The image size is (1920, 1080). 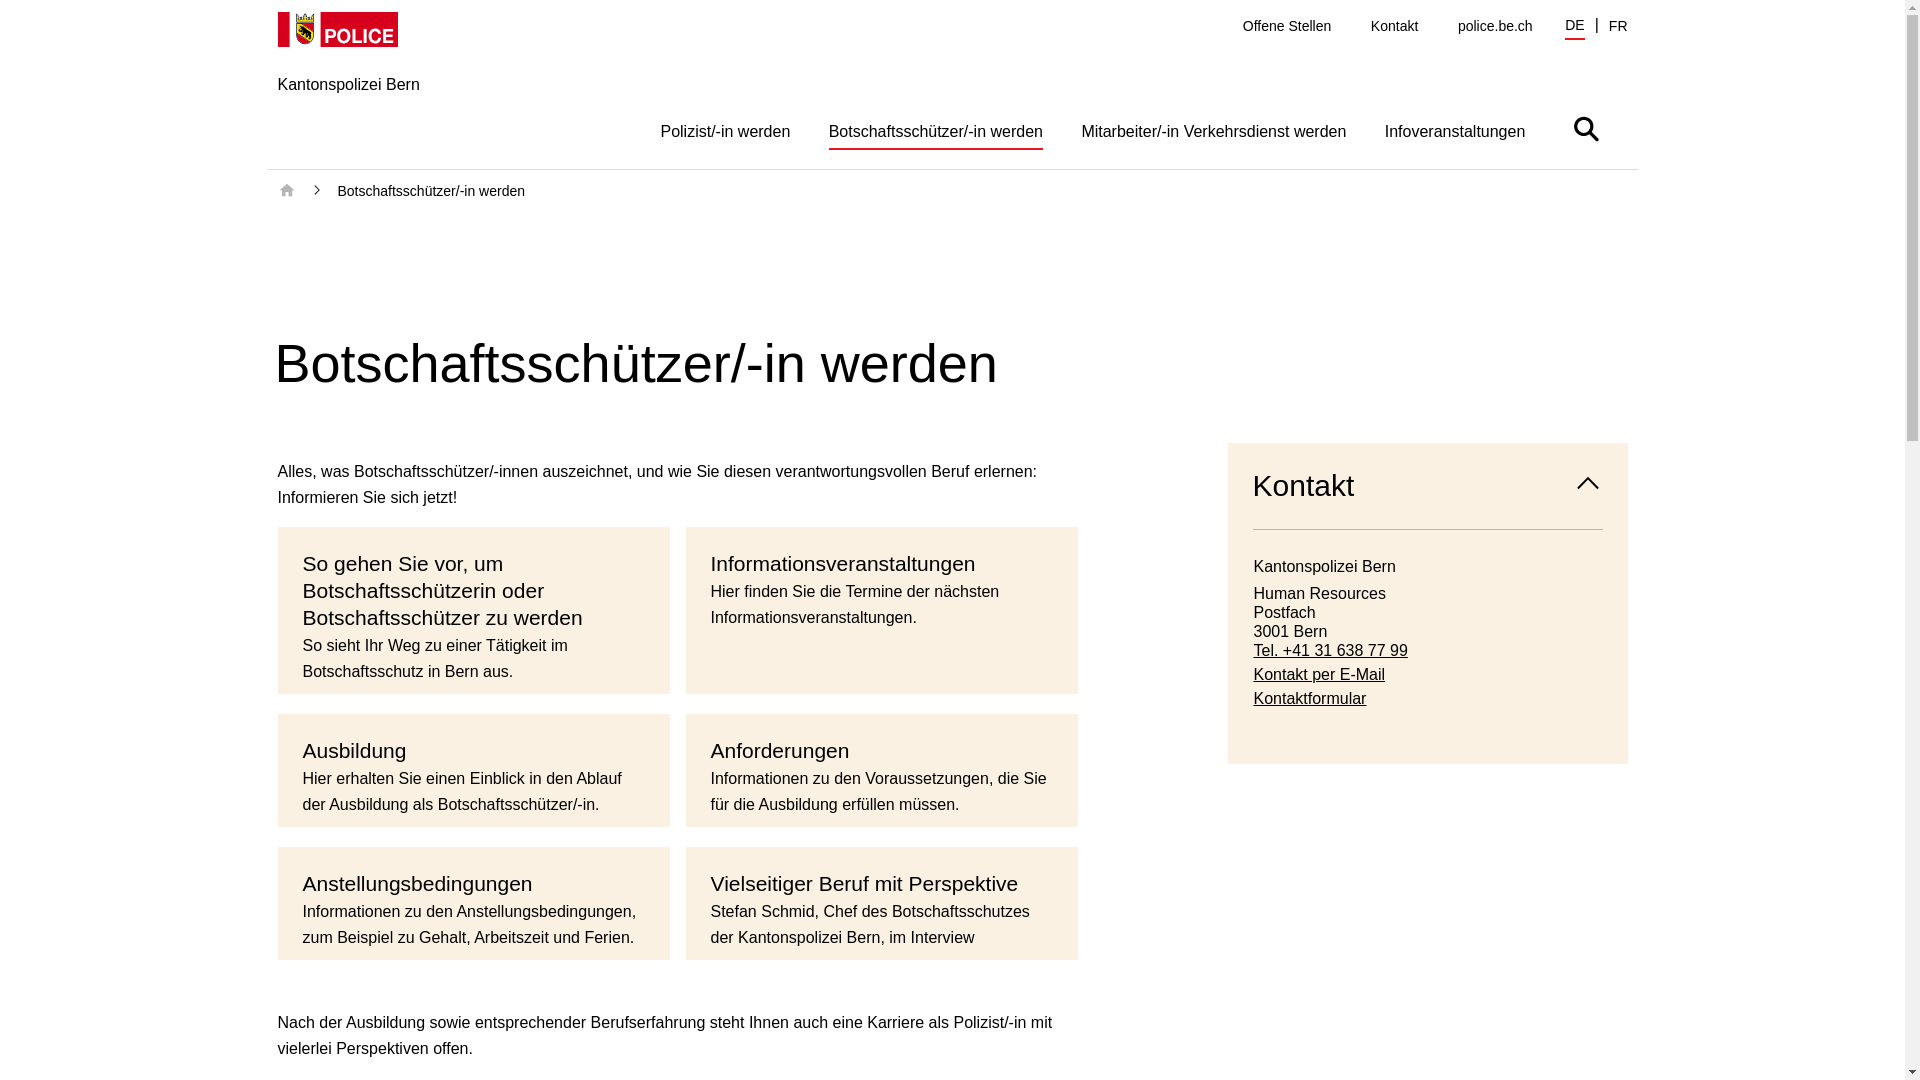 I want to click on DE, so click(x=1574, y=28).